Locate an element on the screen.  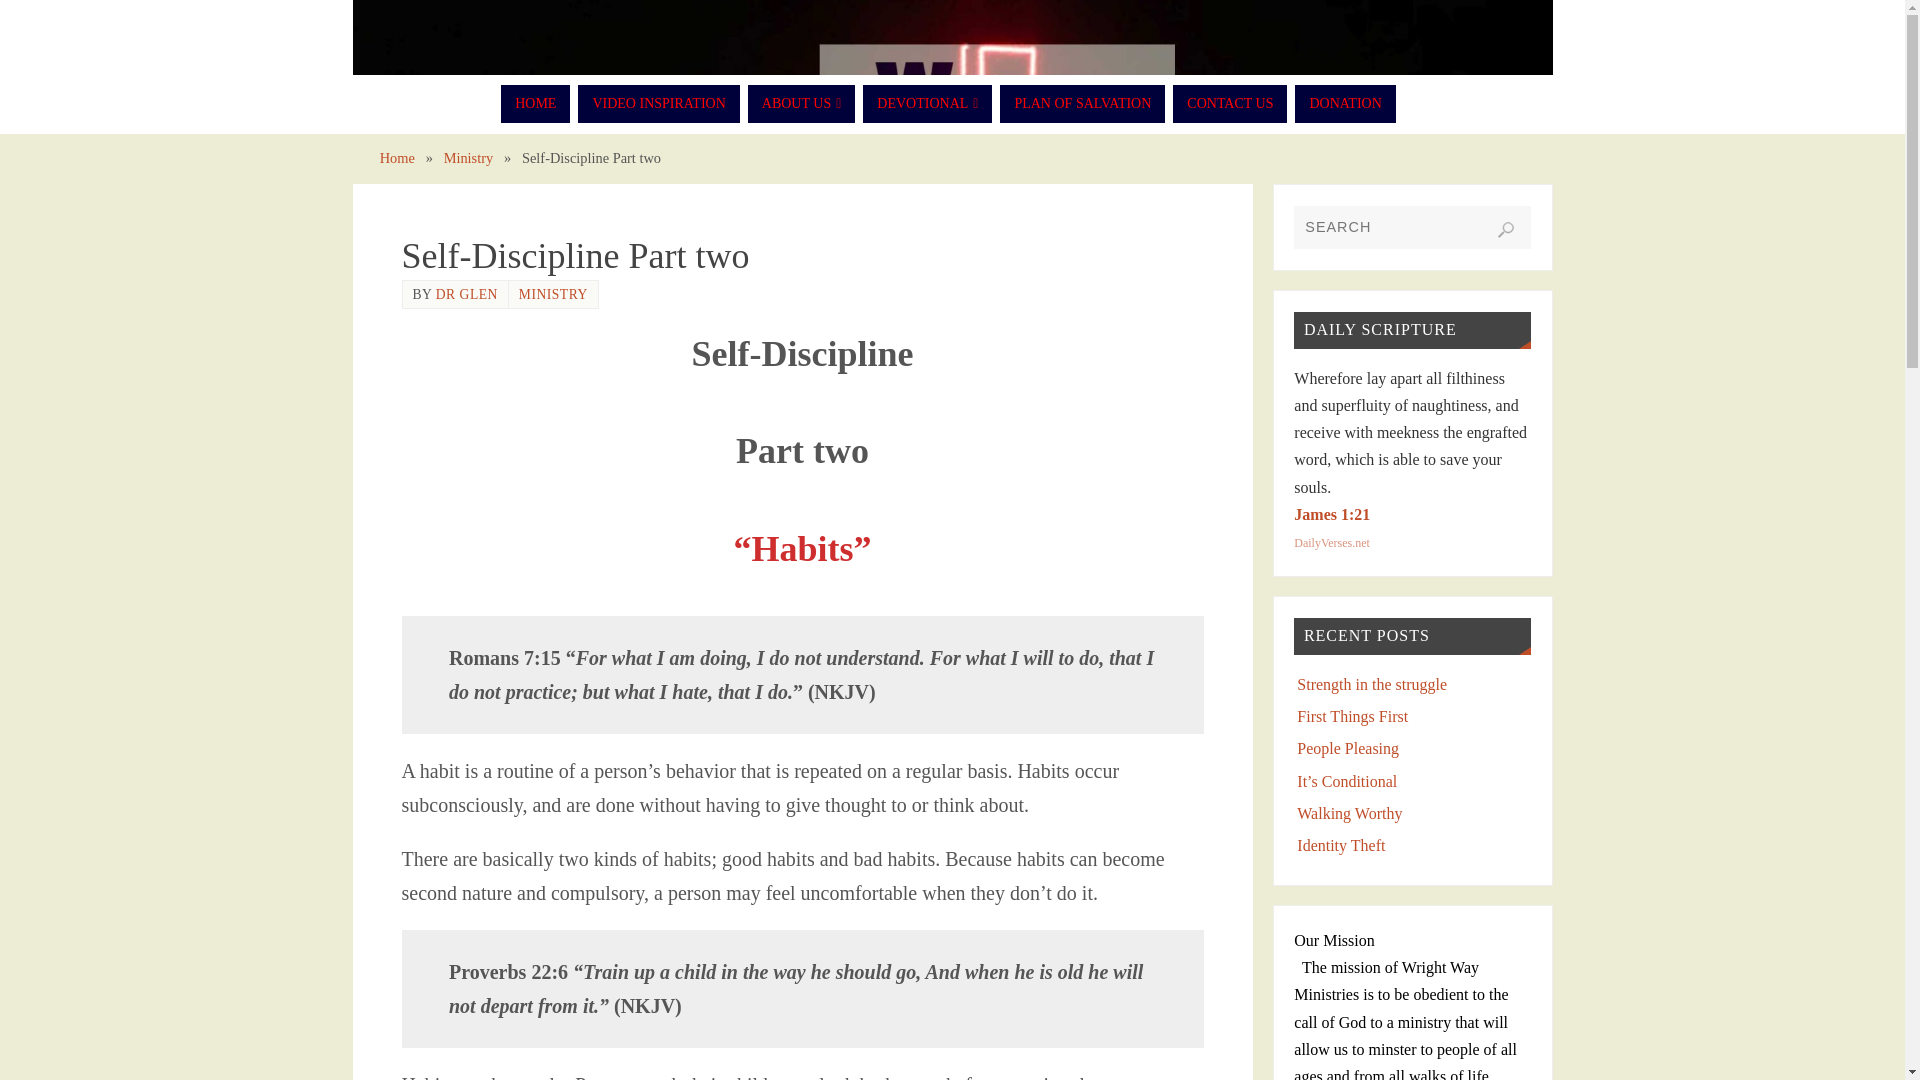
PLAN OF SALVATION is located at coordinates (1082, 104).